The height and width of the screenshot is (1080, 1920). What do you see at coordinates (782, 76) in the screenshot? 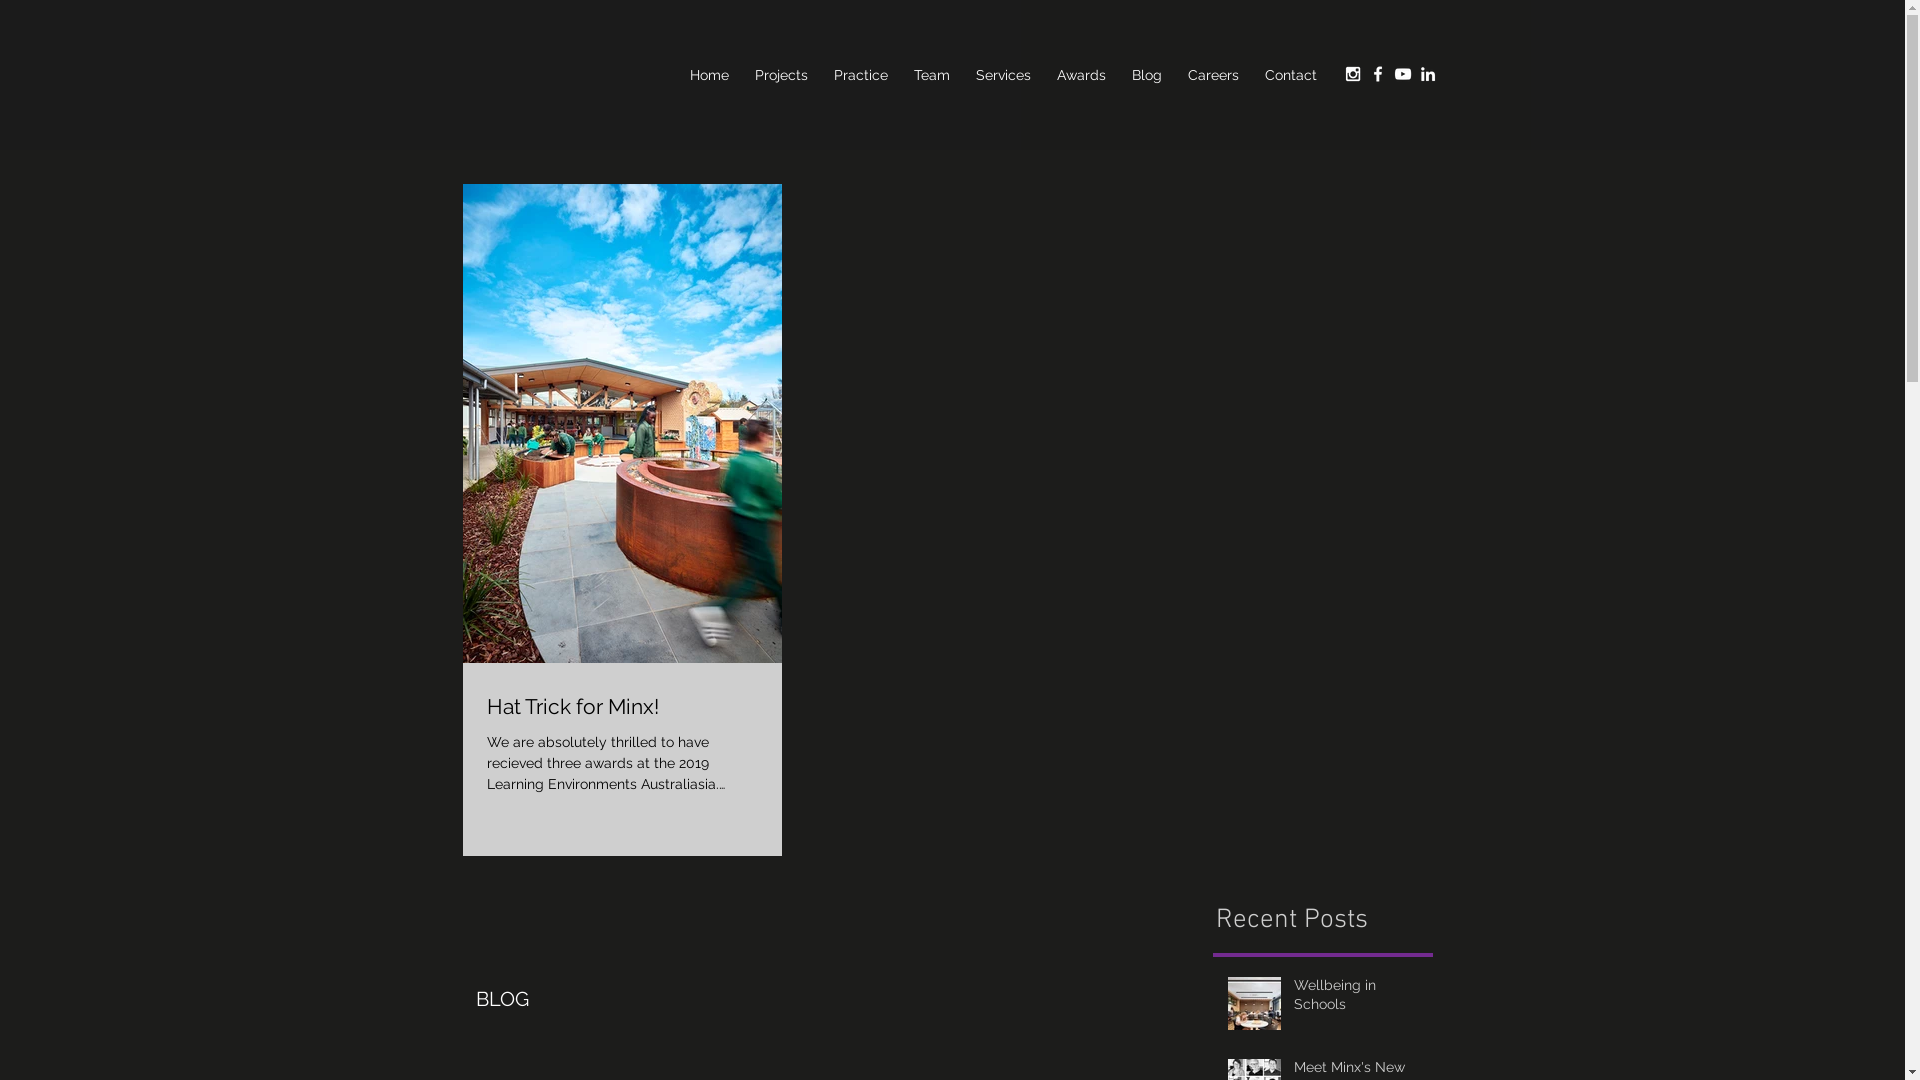
I see `Projects` at bounding box center [782, 76].